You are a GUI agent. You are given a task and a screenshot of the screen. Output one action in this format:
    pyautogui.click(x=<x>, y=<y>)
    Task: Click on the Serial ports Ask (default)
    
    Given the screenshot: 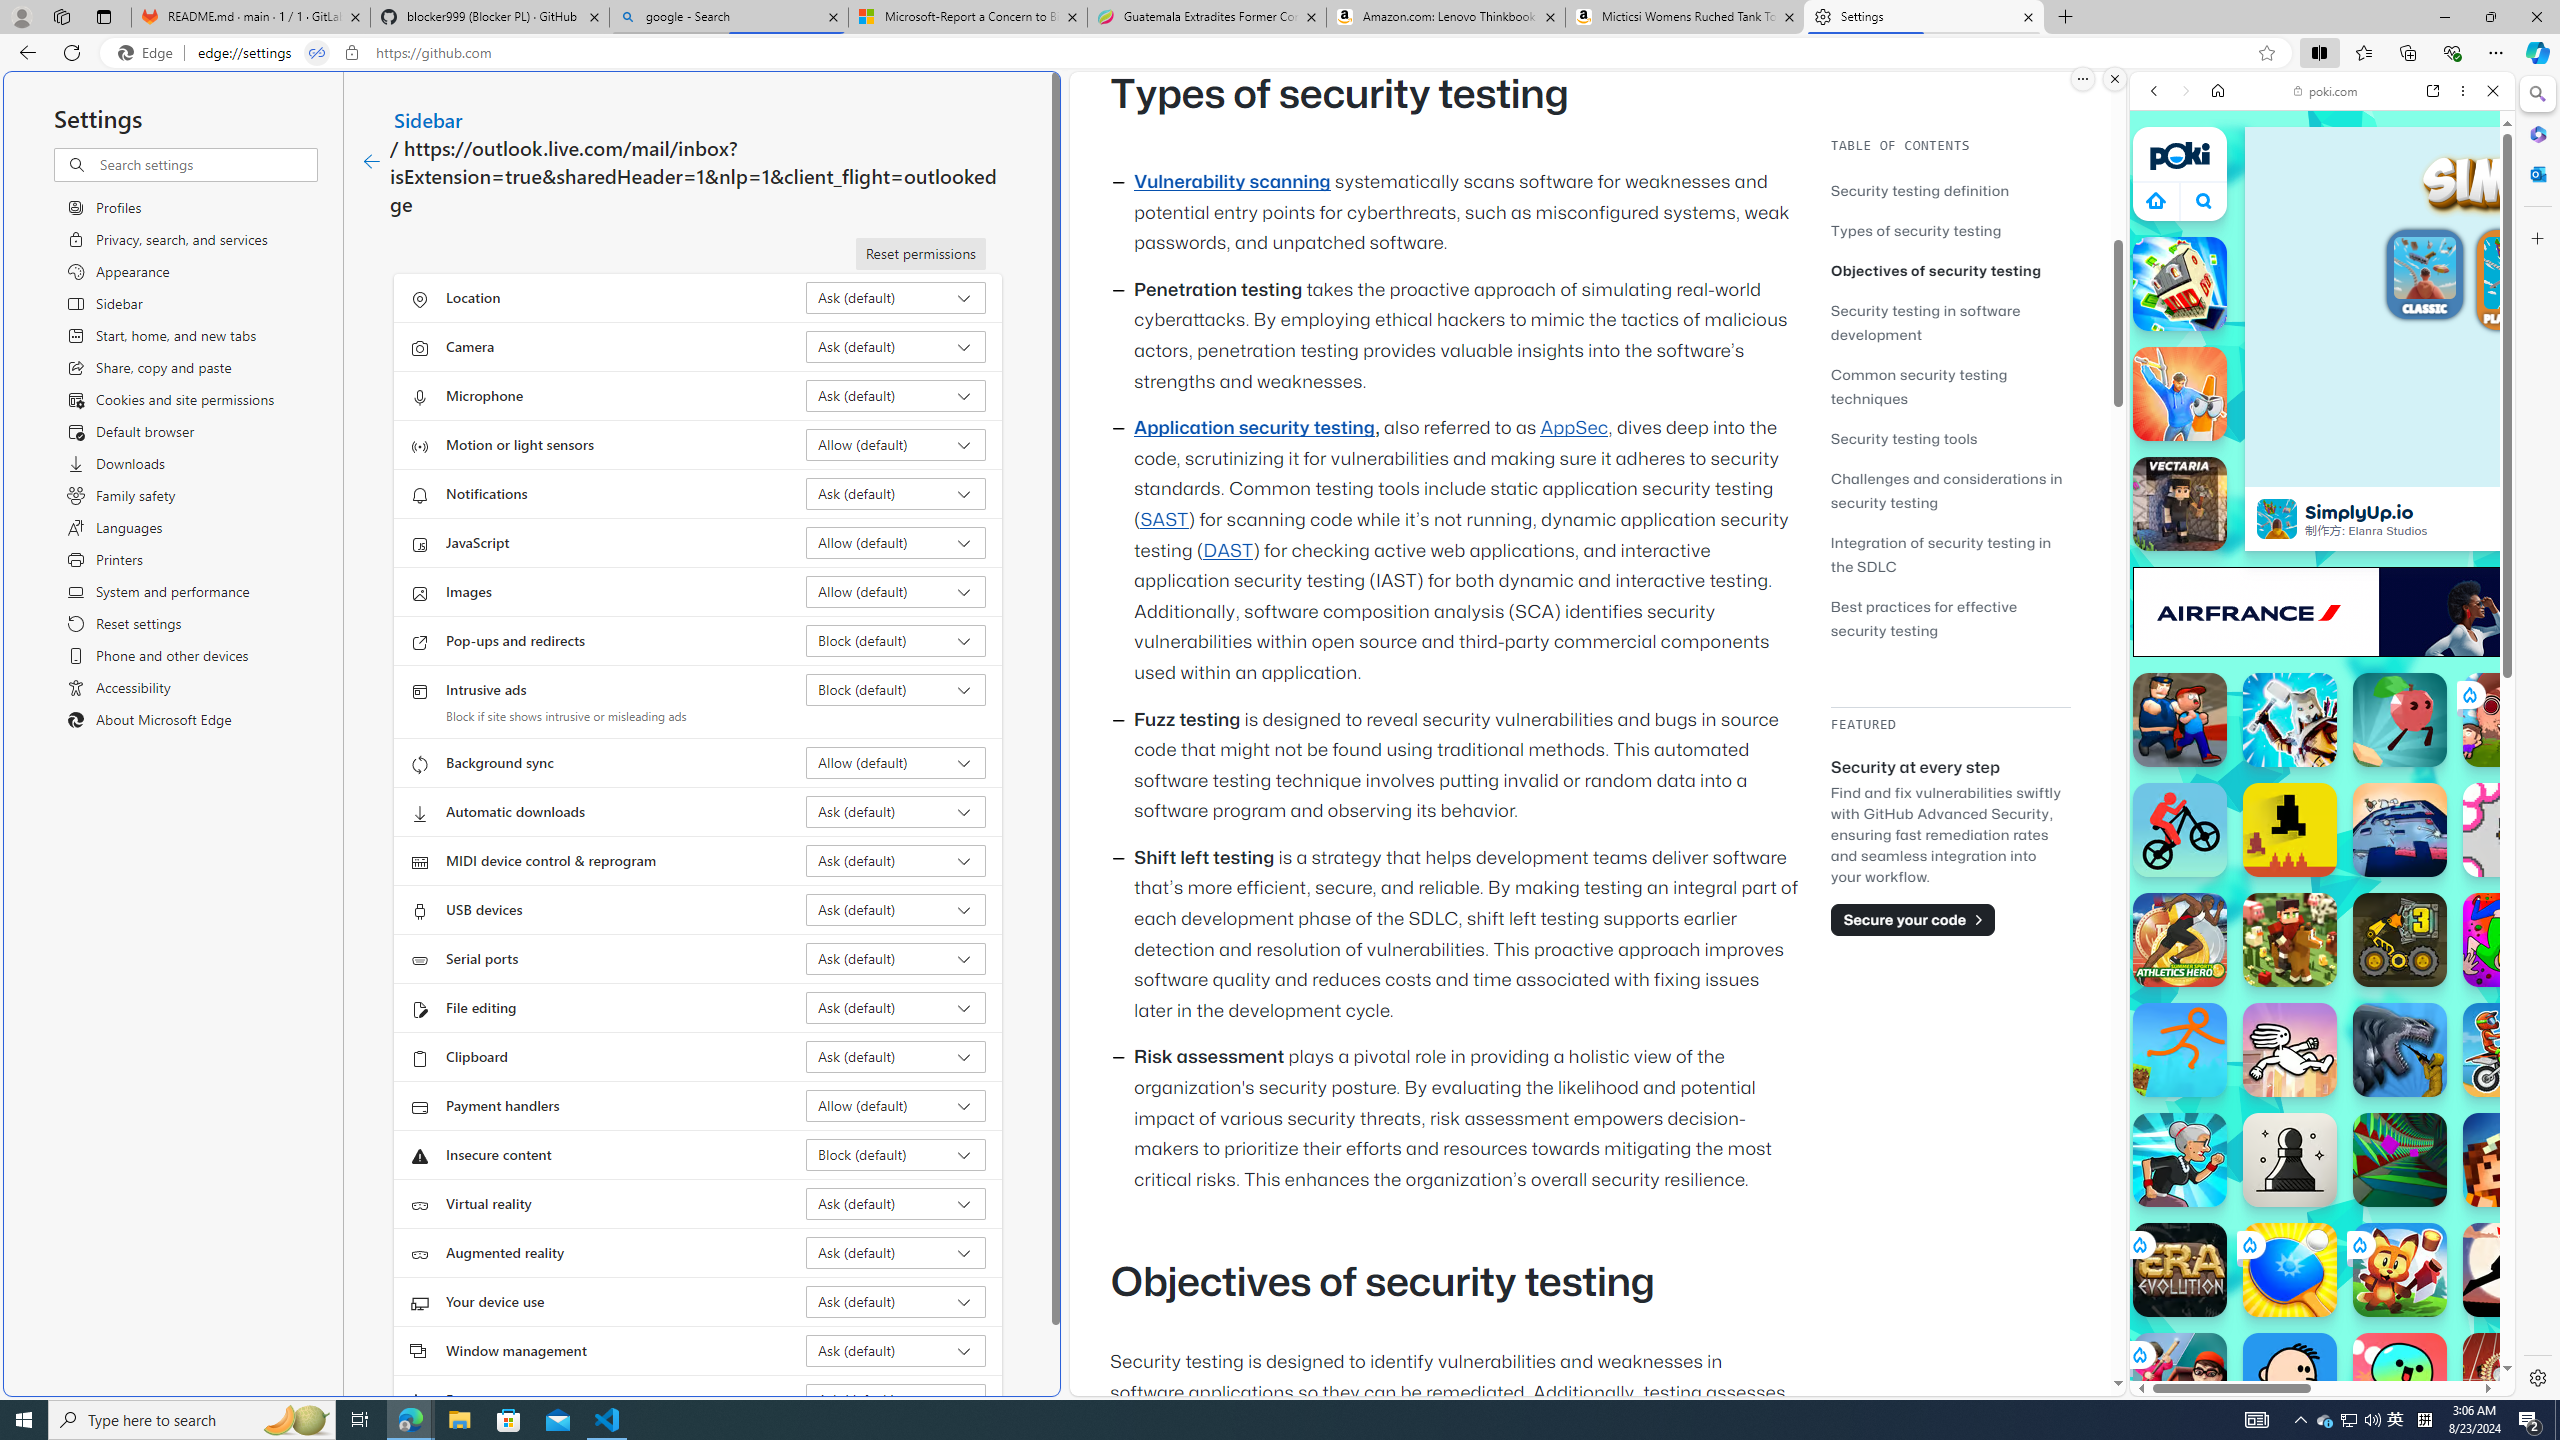 What is the action you would take?
    pyautogui.click(x=896, y=958)
    